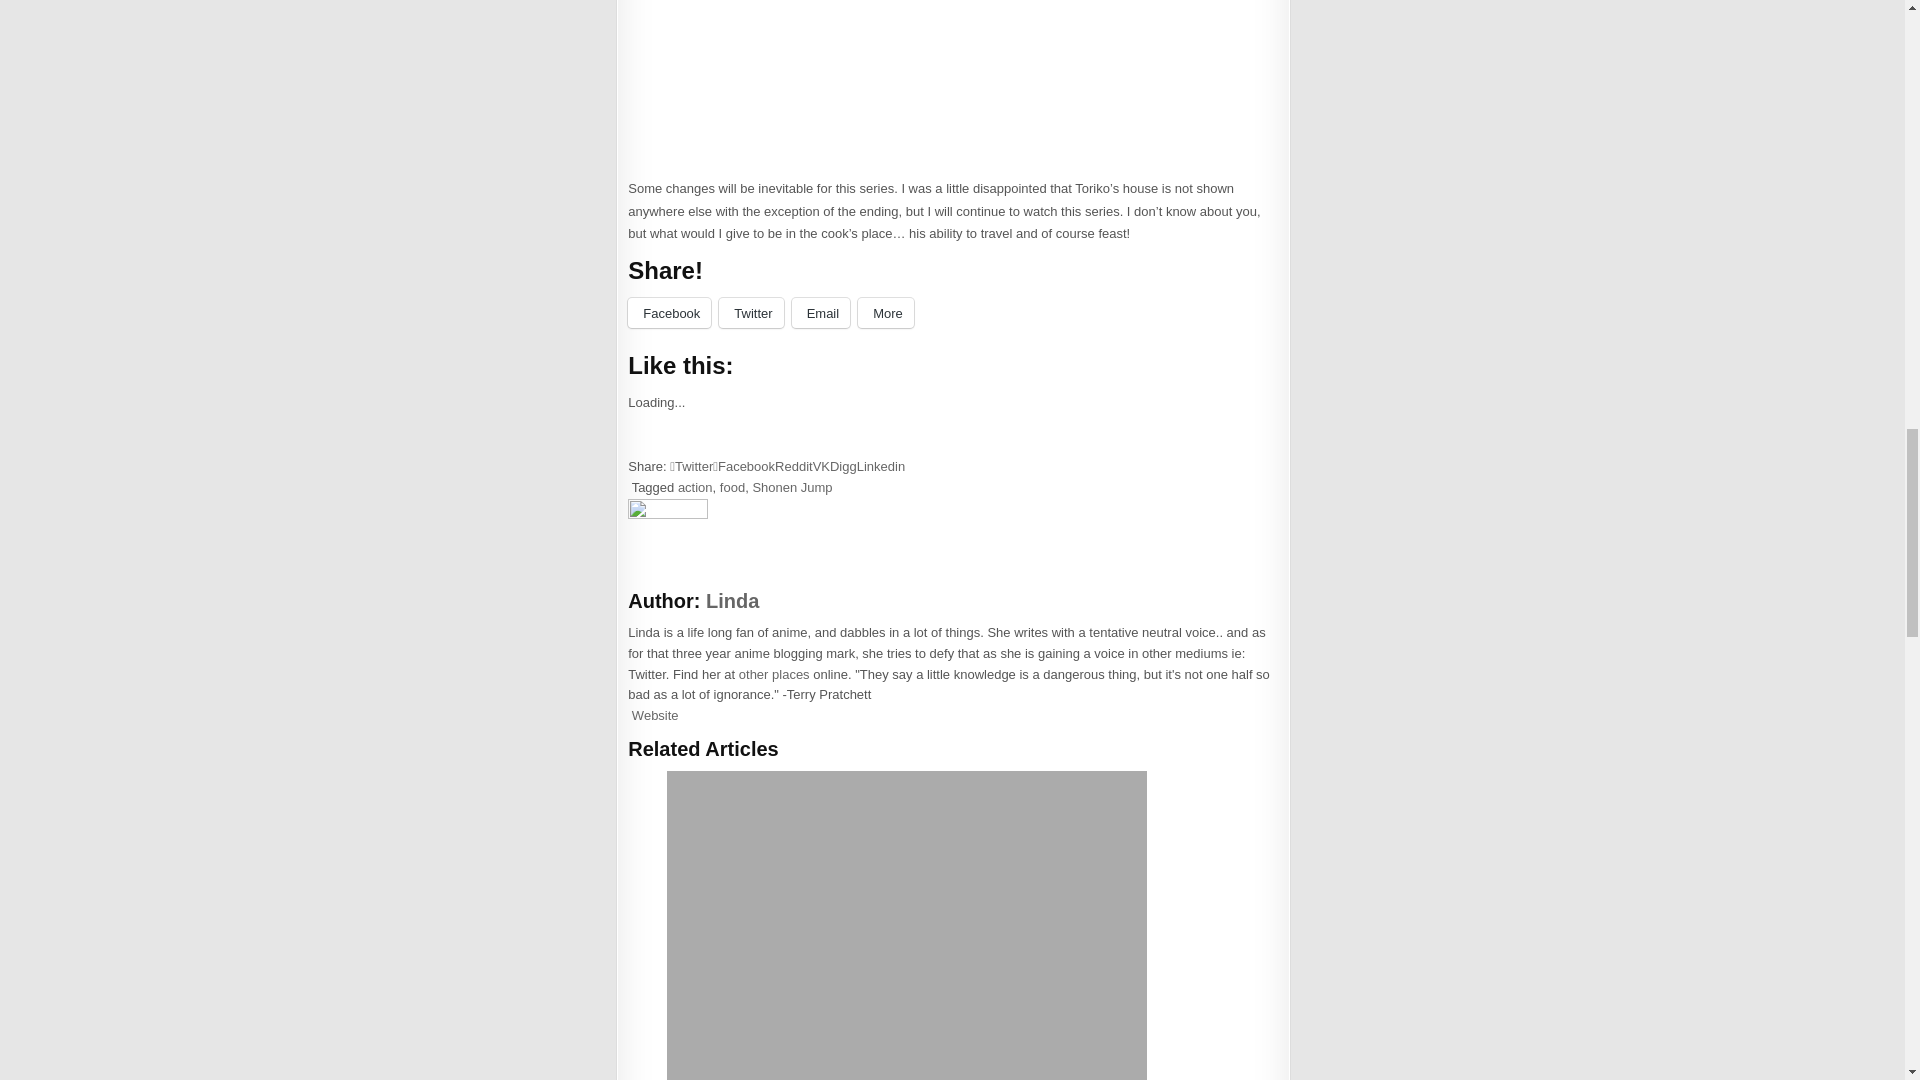 The image size is (1920, 1080). What do you see at coordinates (750, 313) in the screenshot?
I see `Click to share on Twitter` at bounding box center [750, 313].